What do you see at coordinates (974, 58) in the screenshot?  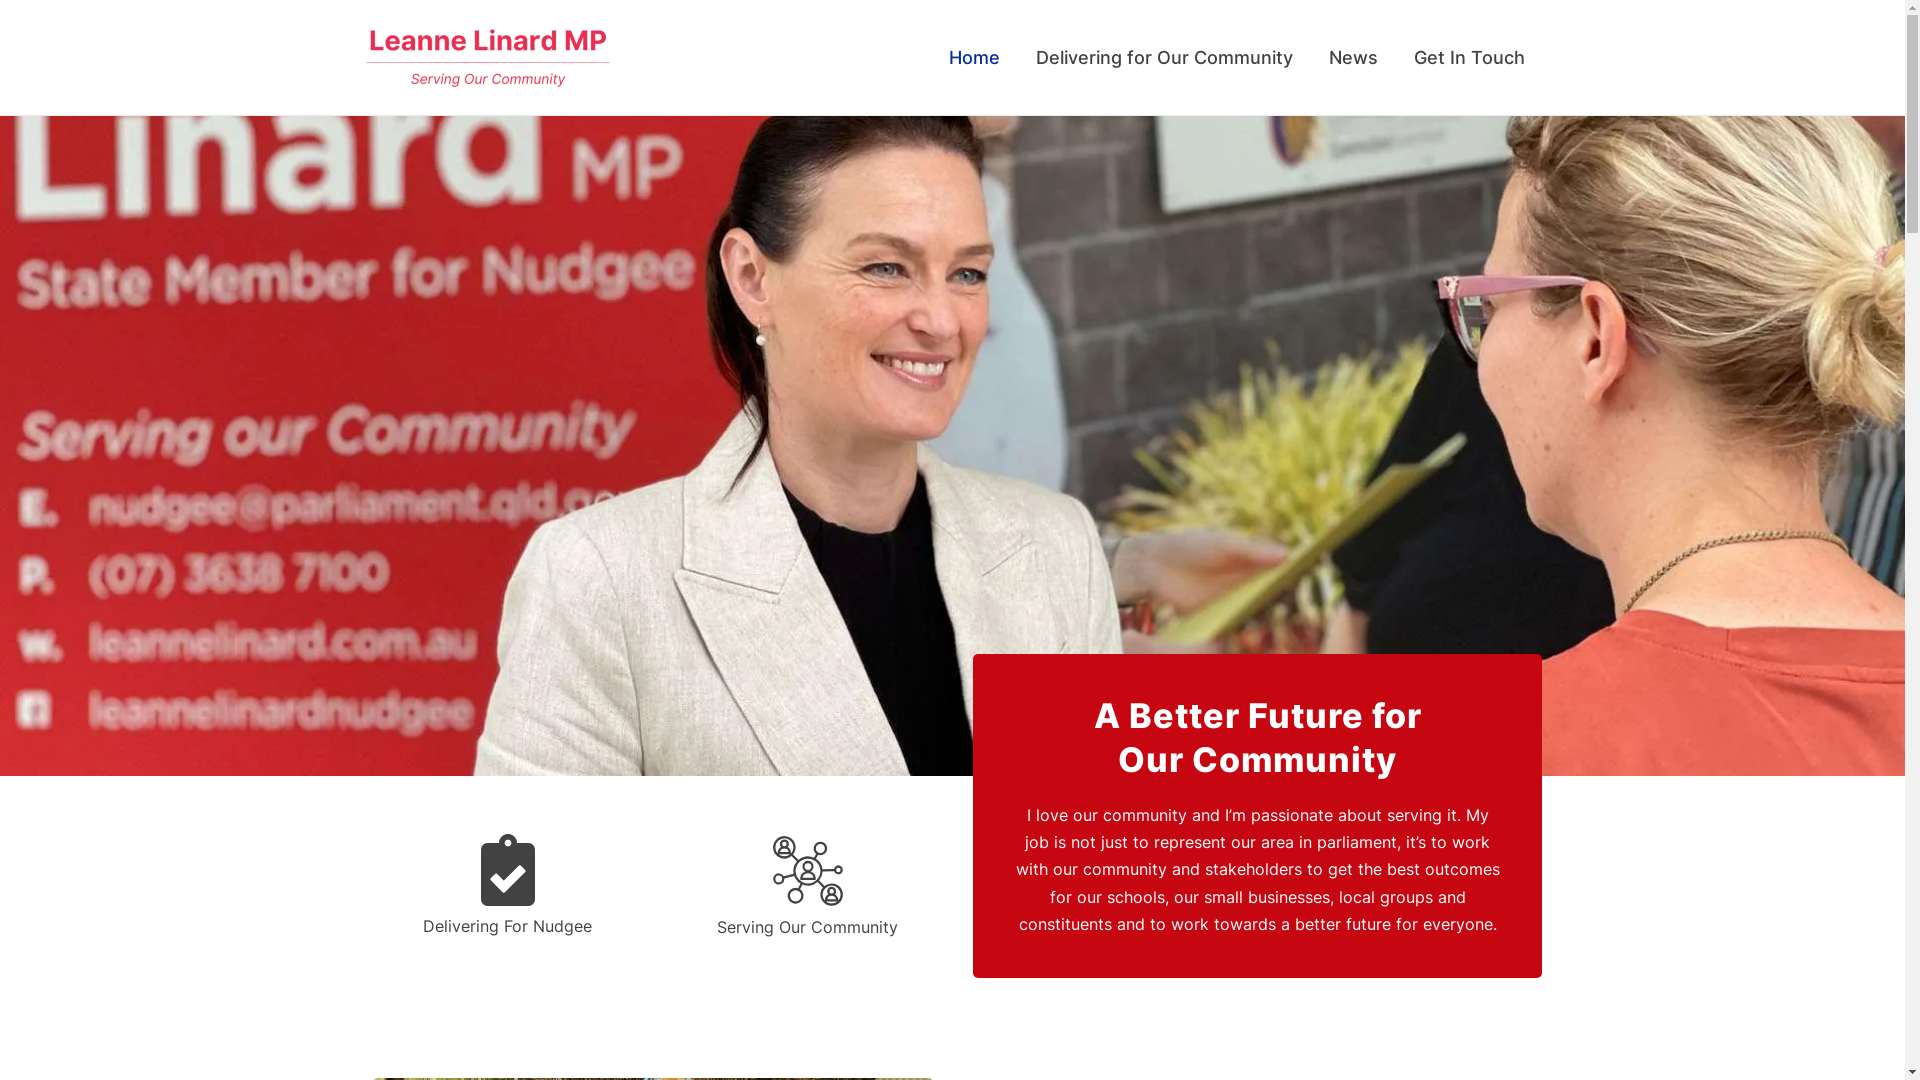 I see `Home` at bounding box center [974, 58].